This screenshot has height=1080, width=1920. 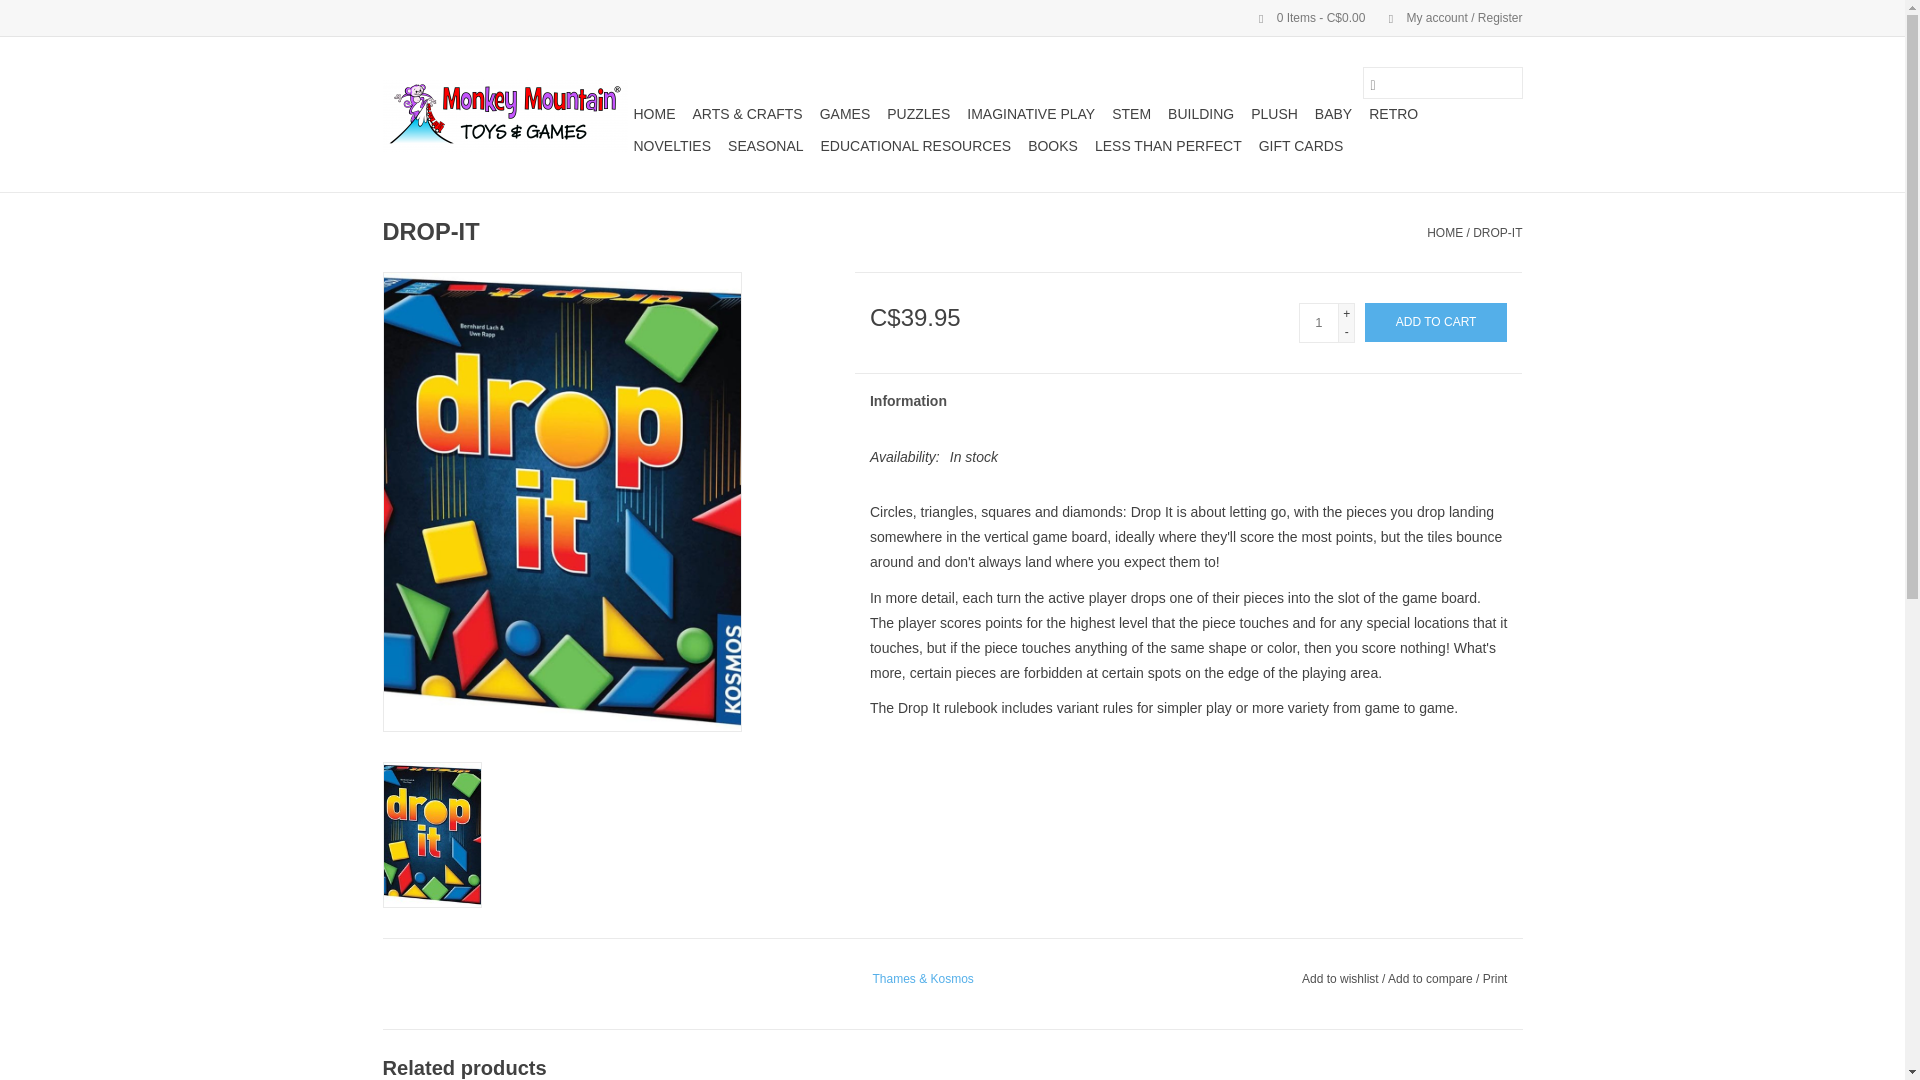 What do you see at coordinates (918, 114) in the screenshot?
I see `PUZZLES` at bounding box center [918, 114].